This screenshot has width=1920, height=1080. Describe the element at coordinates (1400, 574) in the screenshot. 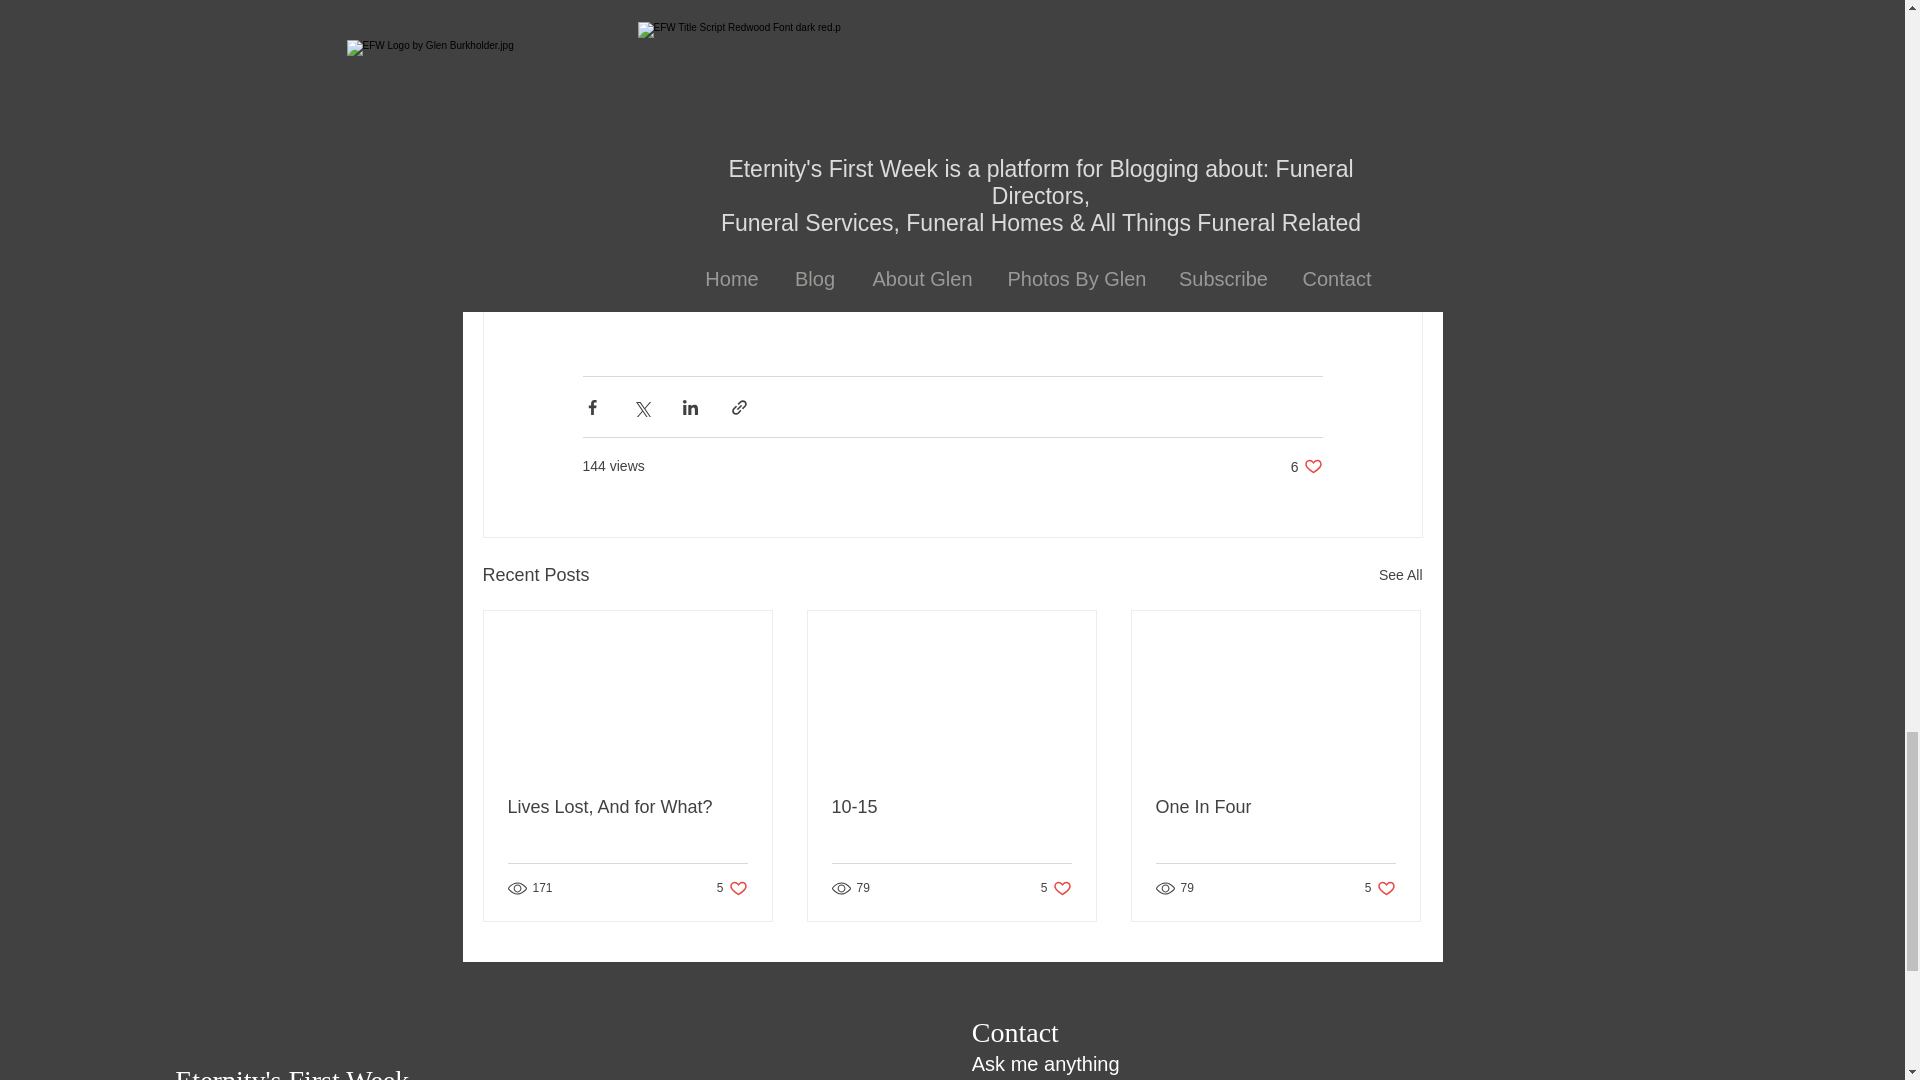

I see `One In Four` at that location.